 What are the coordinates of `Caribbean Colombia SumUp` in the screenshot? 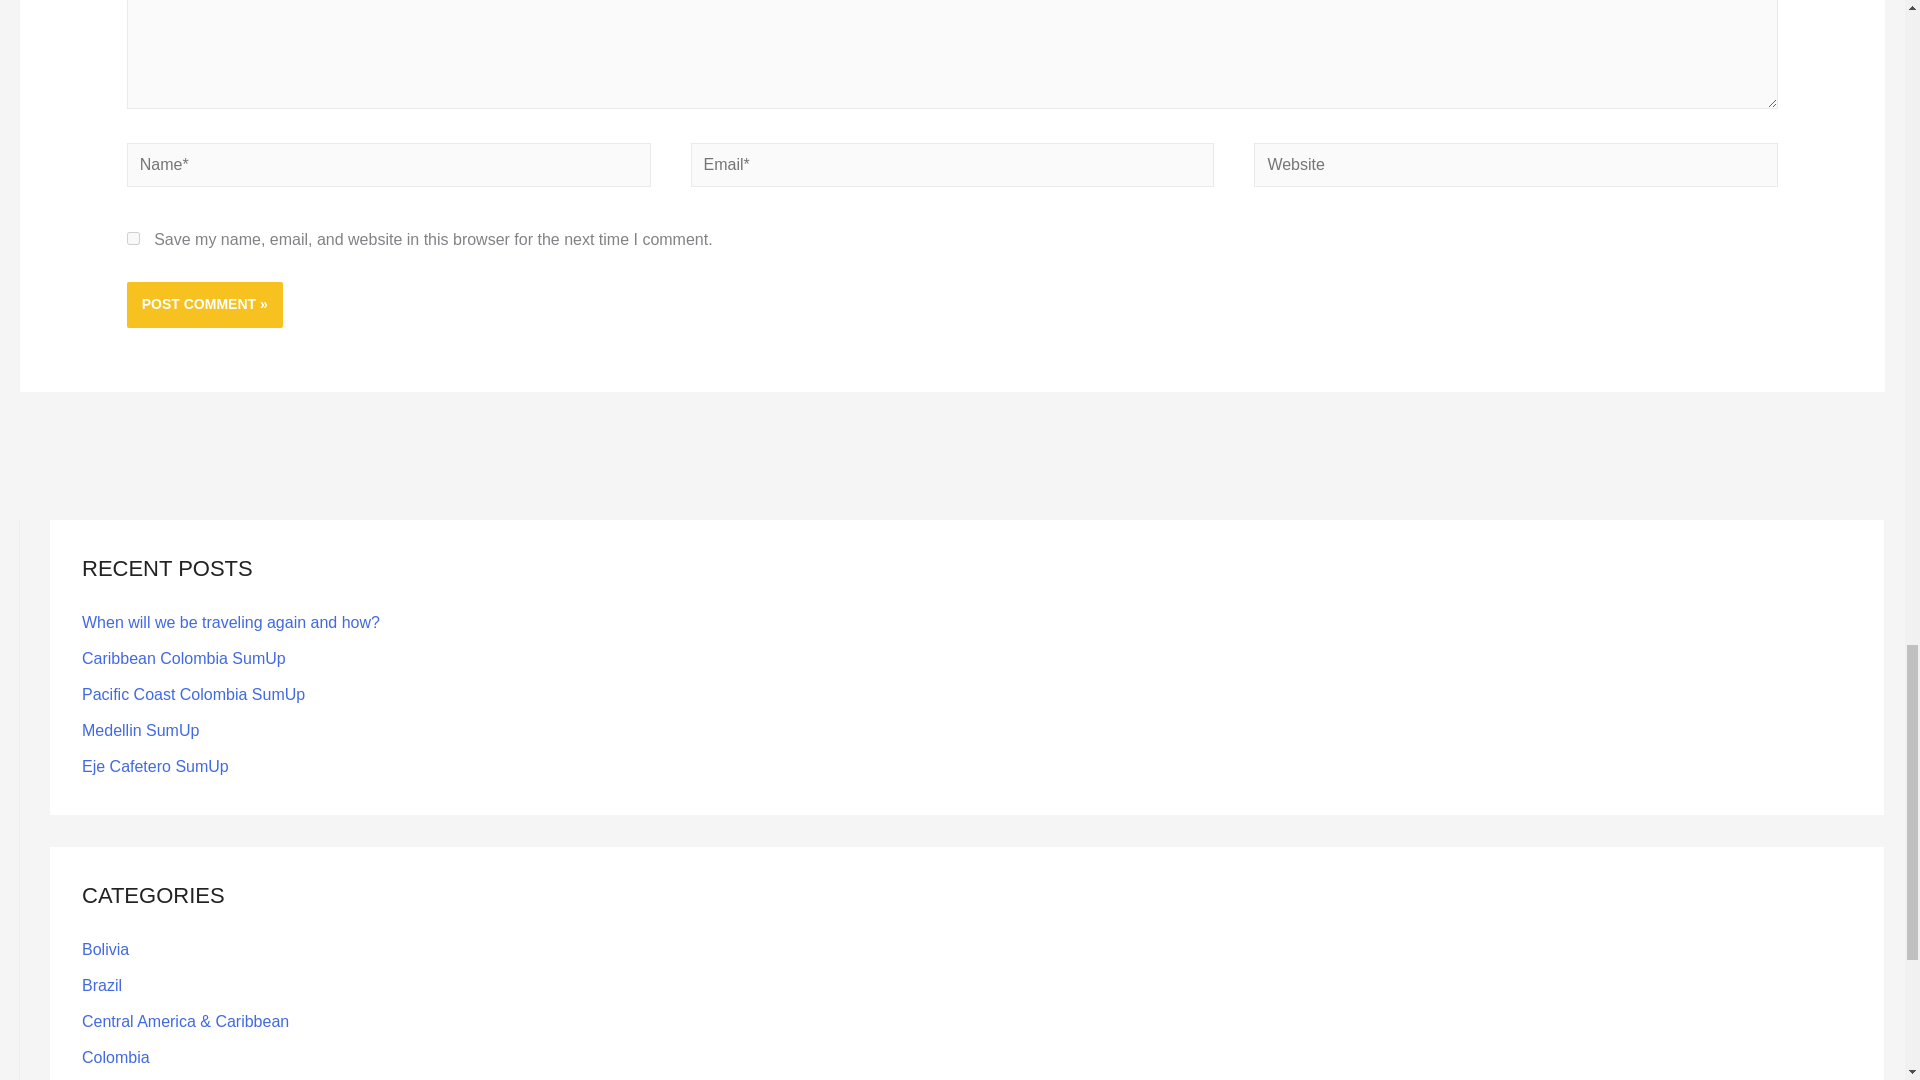 It's located at (184, 658).